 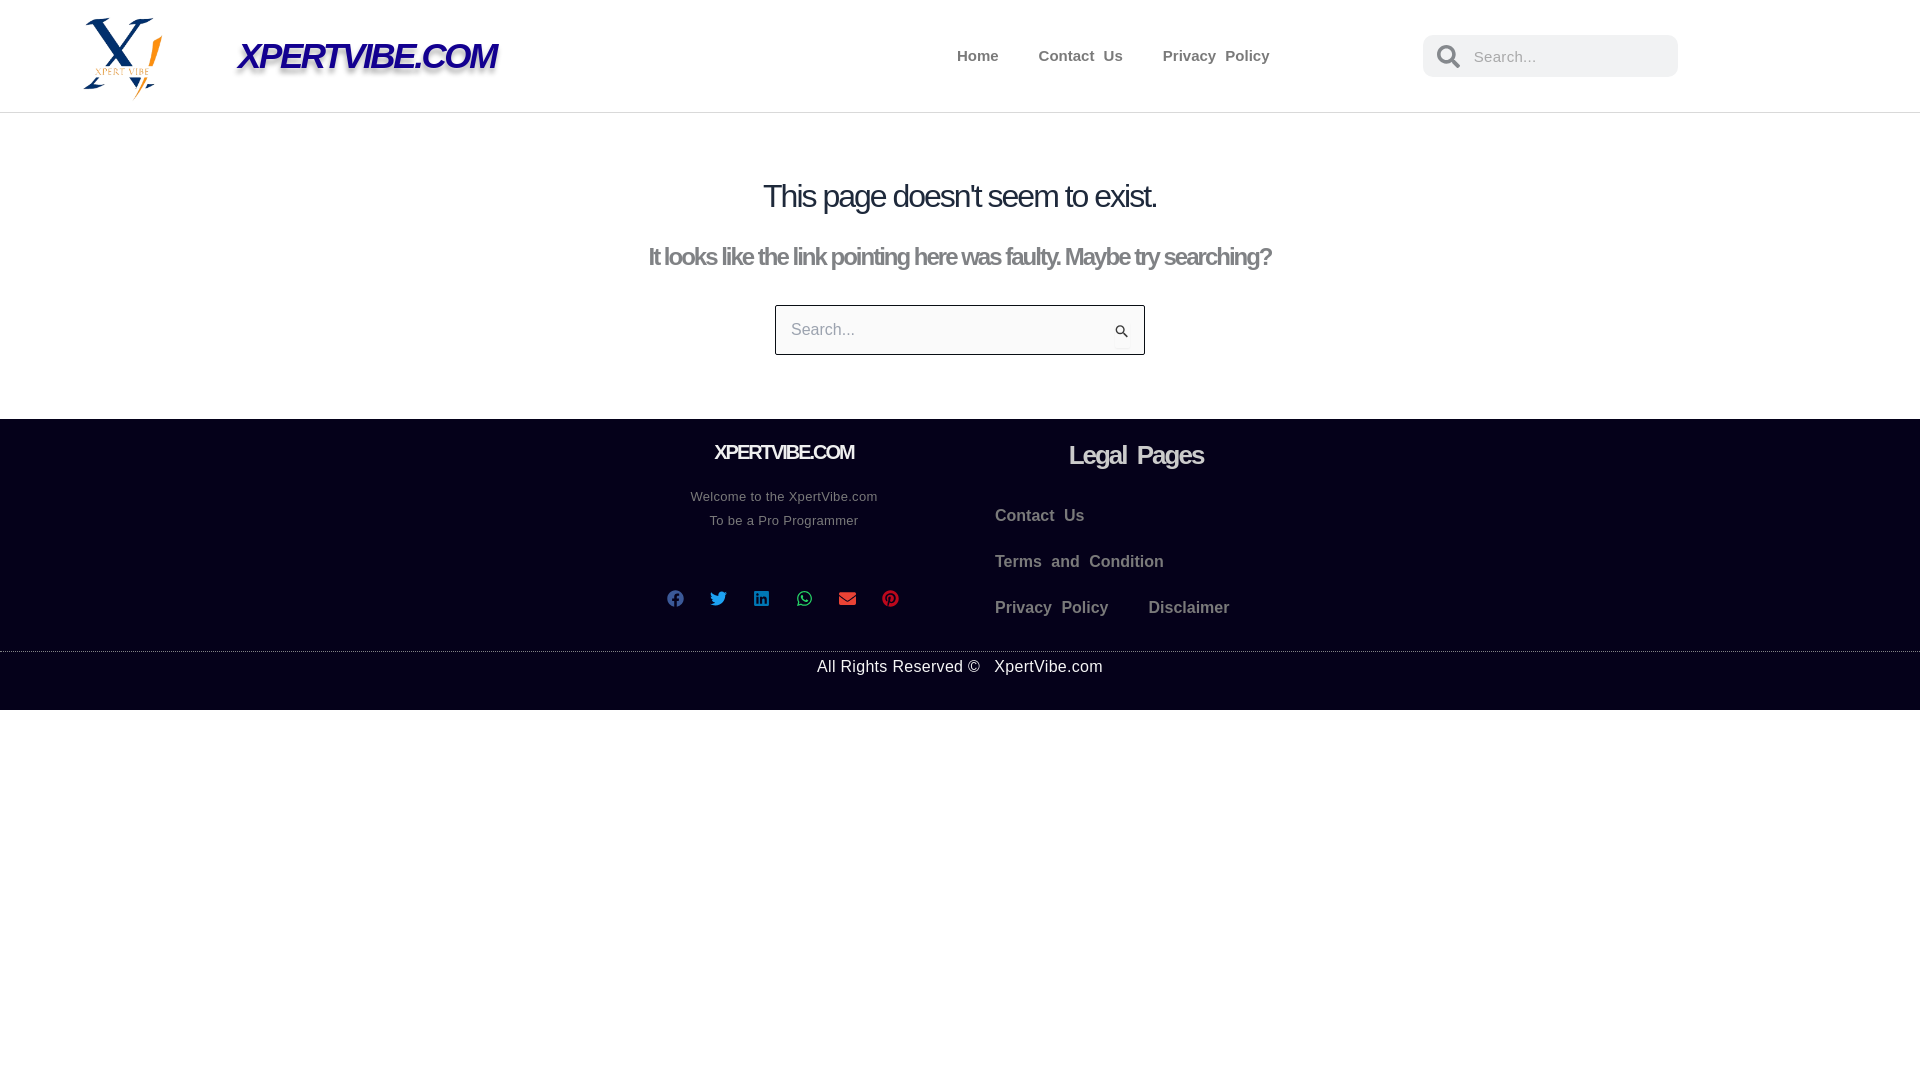 I want to click on XPERTVIBE.COM, so click(x=366, y=54).